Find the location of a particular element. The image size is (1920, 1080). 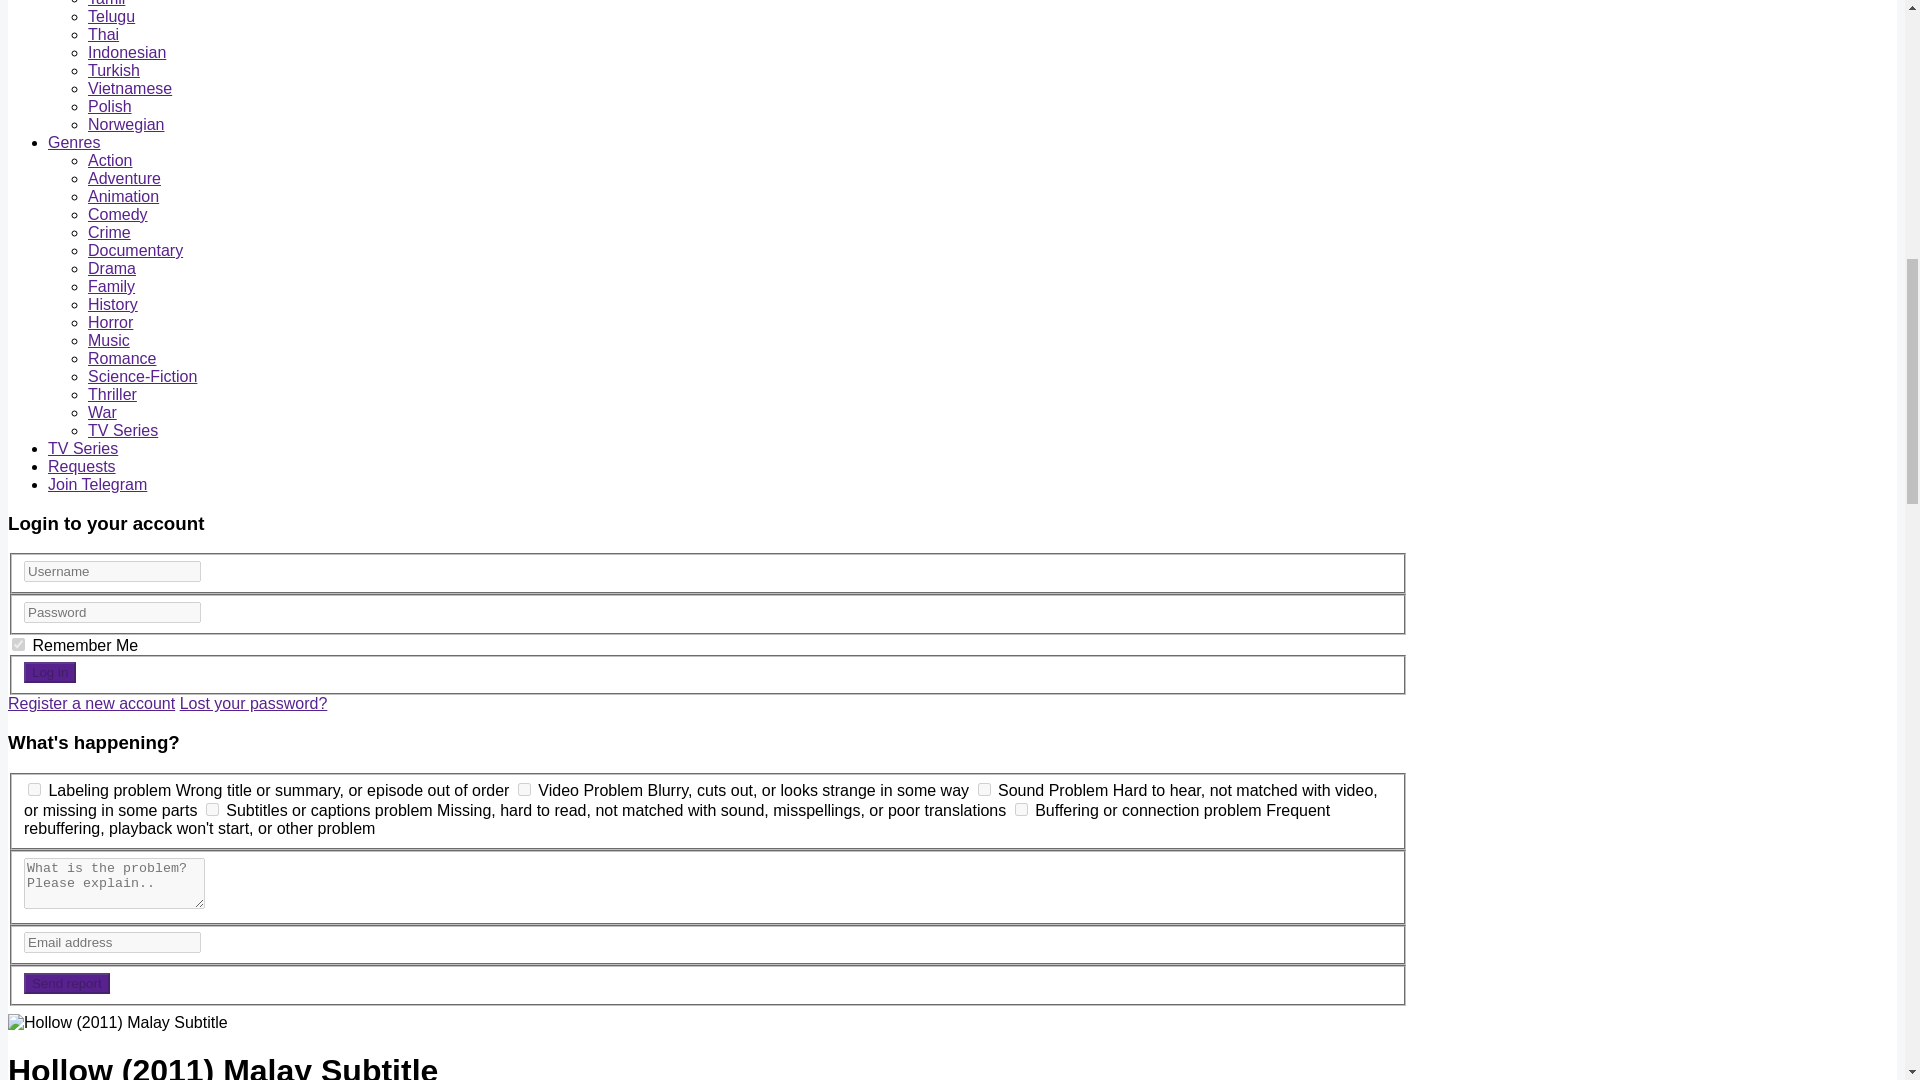

Log in is located at coordinates (50, 672).